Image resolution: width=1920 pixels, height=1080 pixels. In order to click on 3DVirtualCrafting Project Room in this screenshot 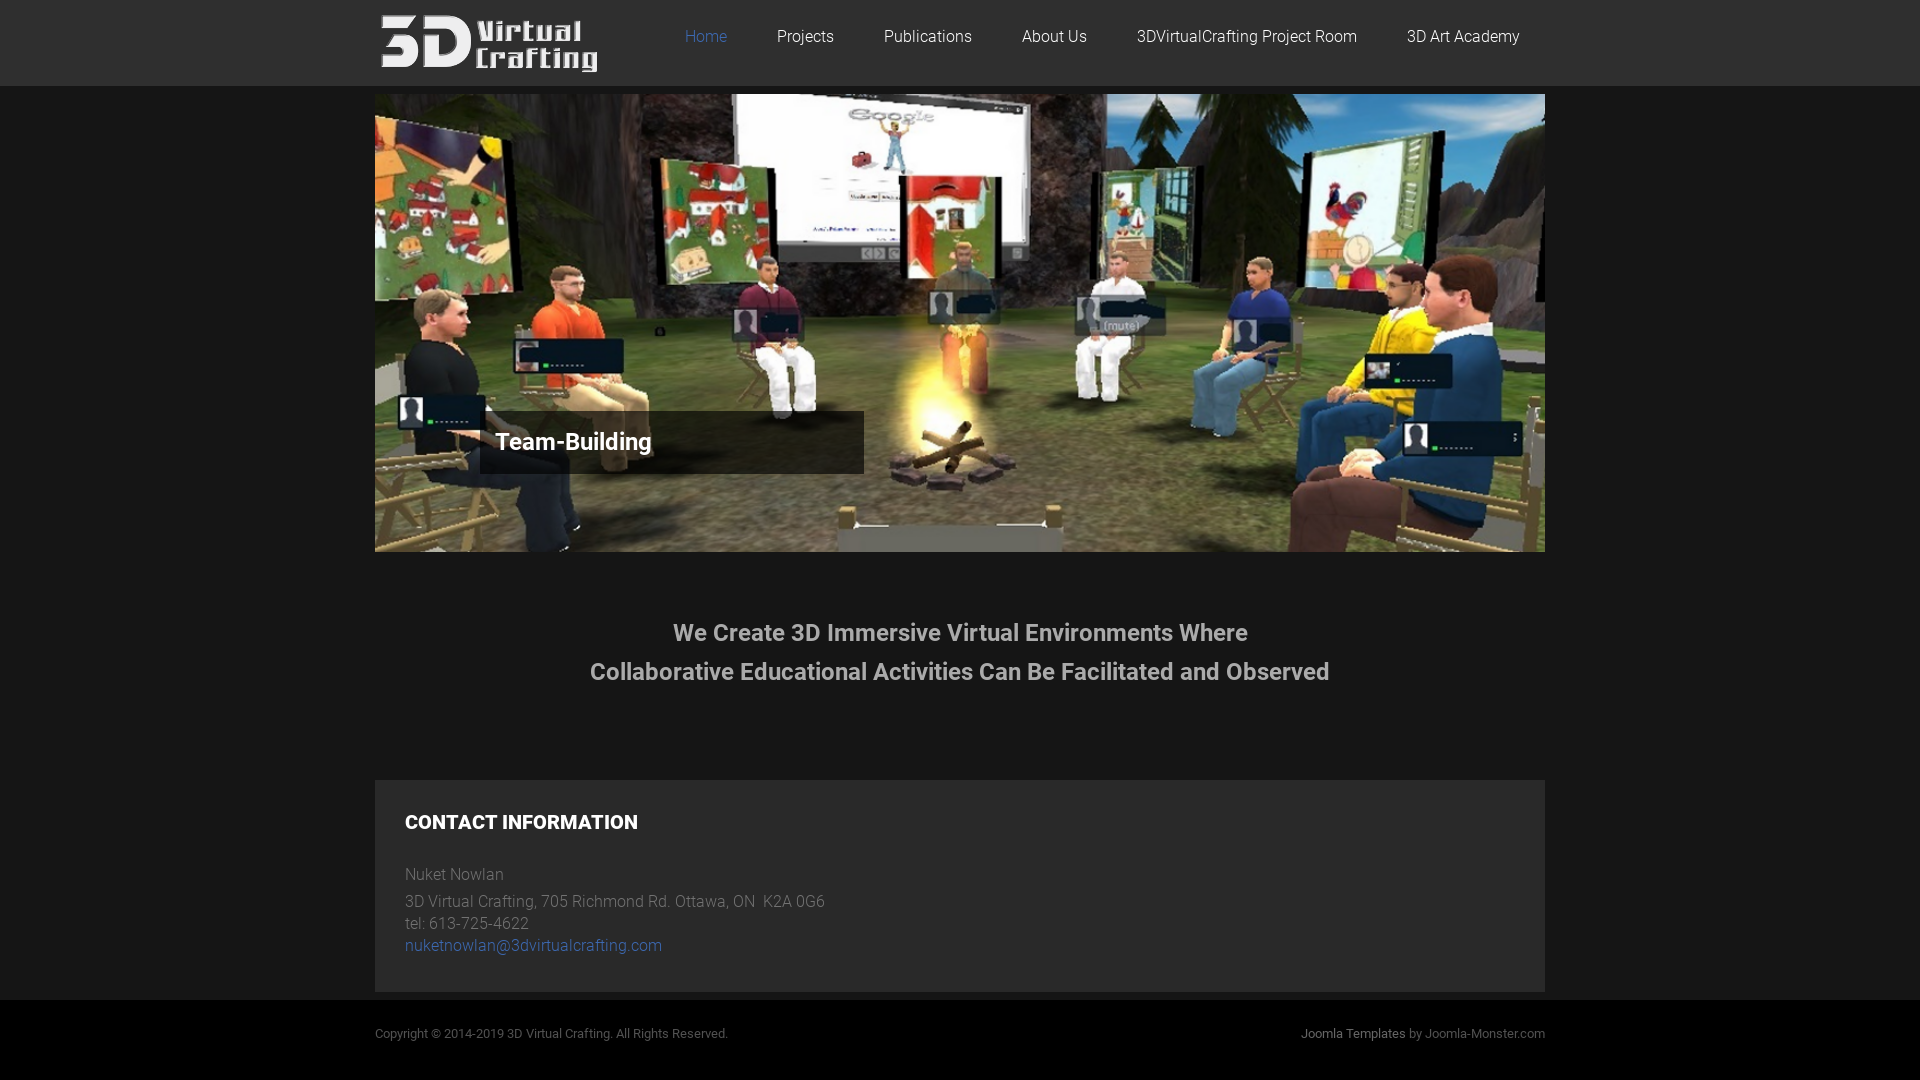, I will do `click(1247, 37)`.